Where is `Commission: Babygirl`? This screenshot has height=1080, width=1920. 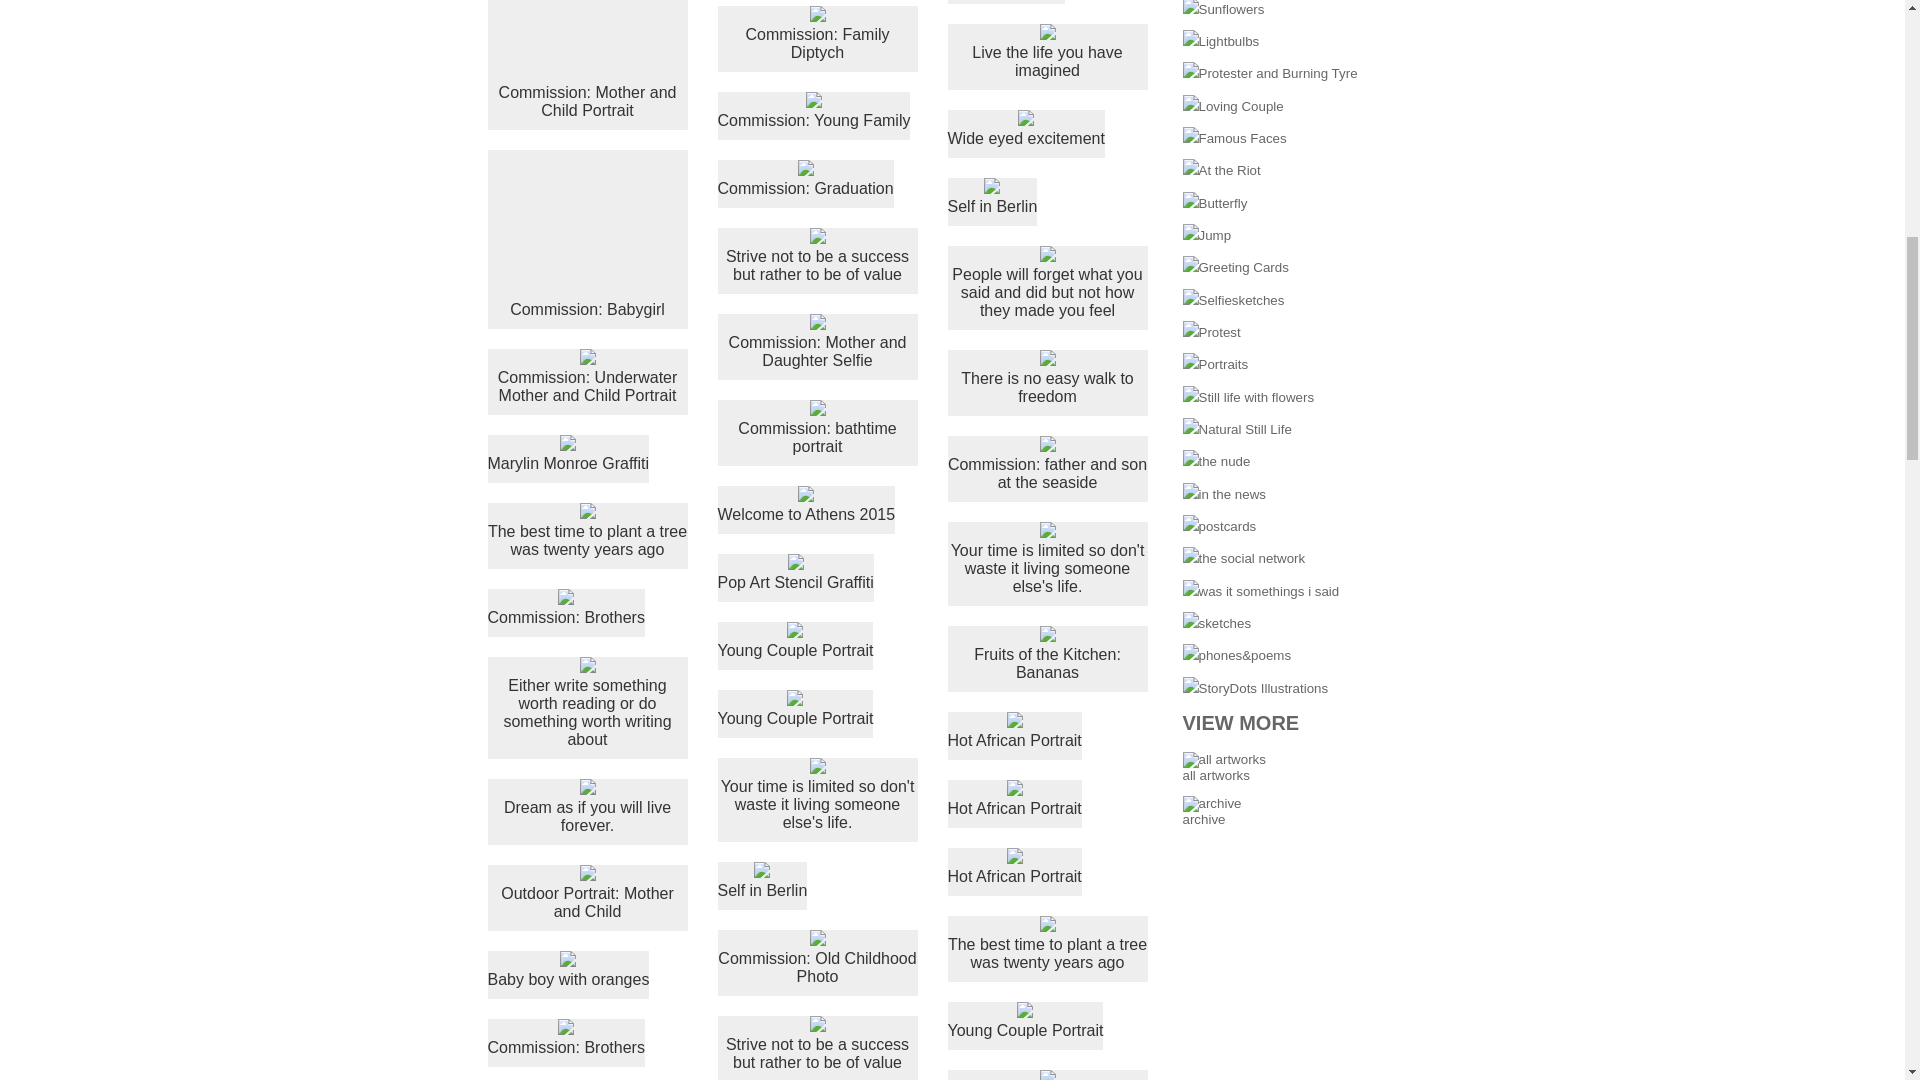 Commission: Babygirl is located at coordinates (587, 234).